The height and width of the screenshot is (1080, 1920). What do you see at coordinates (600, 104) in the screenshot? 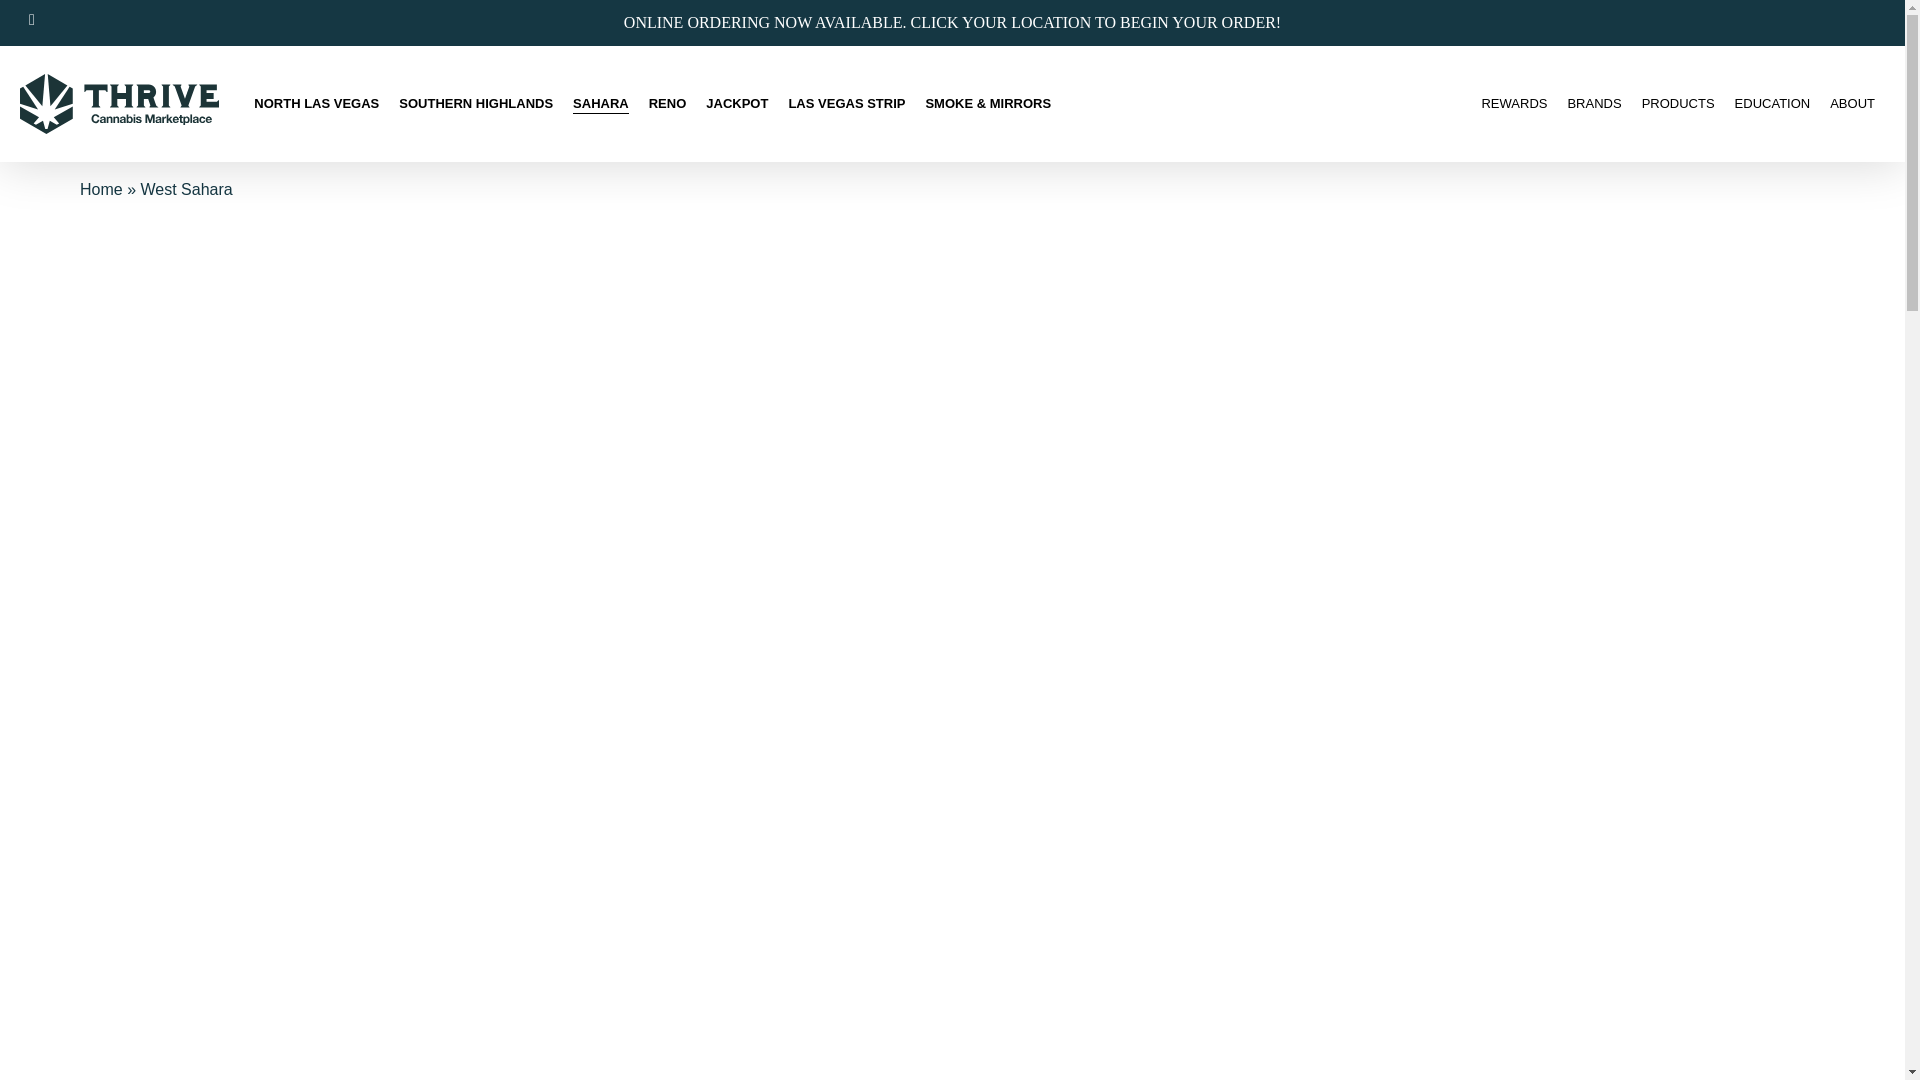
I see `SAHARA` at bounding box center [600, 104].